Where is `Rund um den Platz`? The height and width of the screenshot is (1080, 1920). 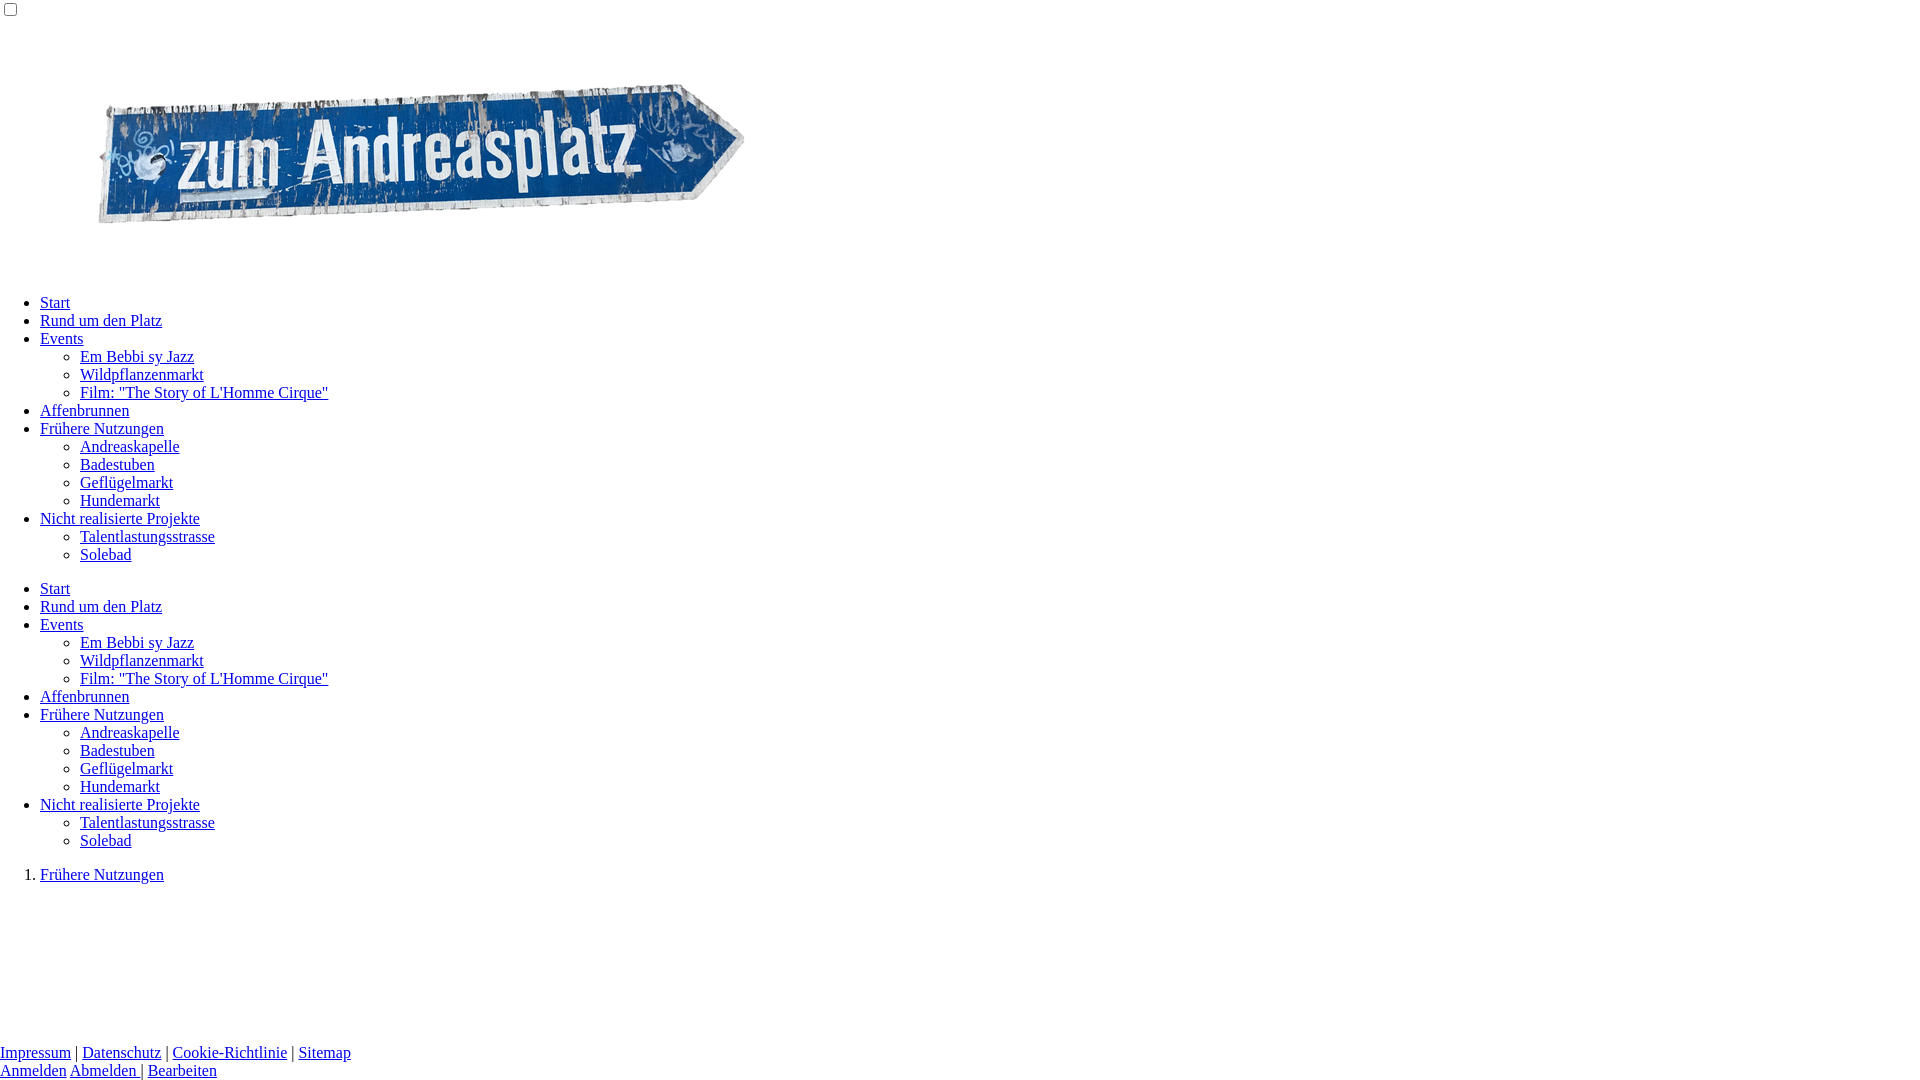 Rund um den Platz is located at coordinates (101, 606).